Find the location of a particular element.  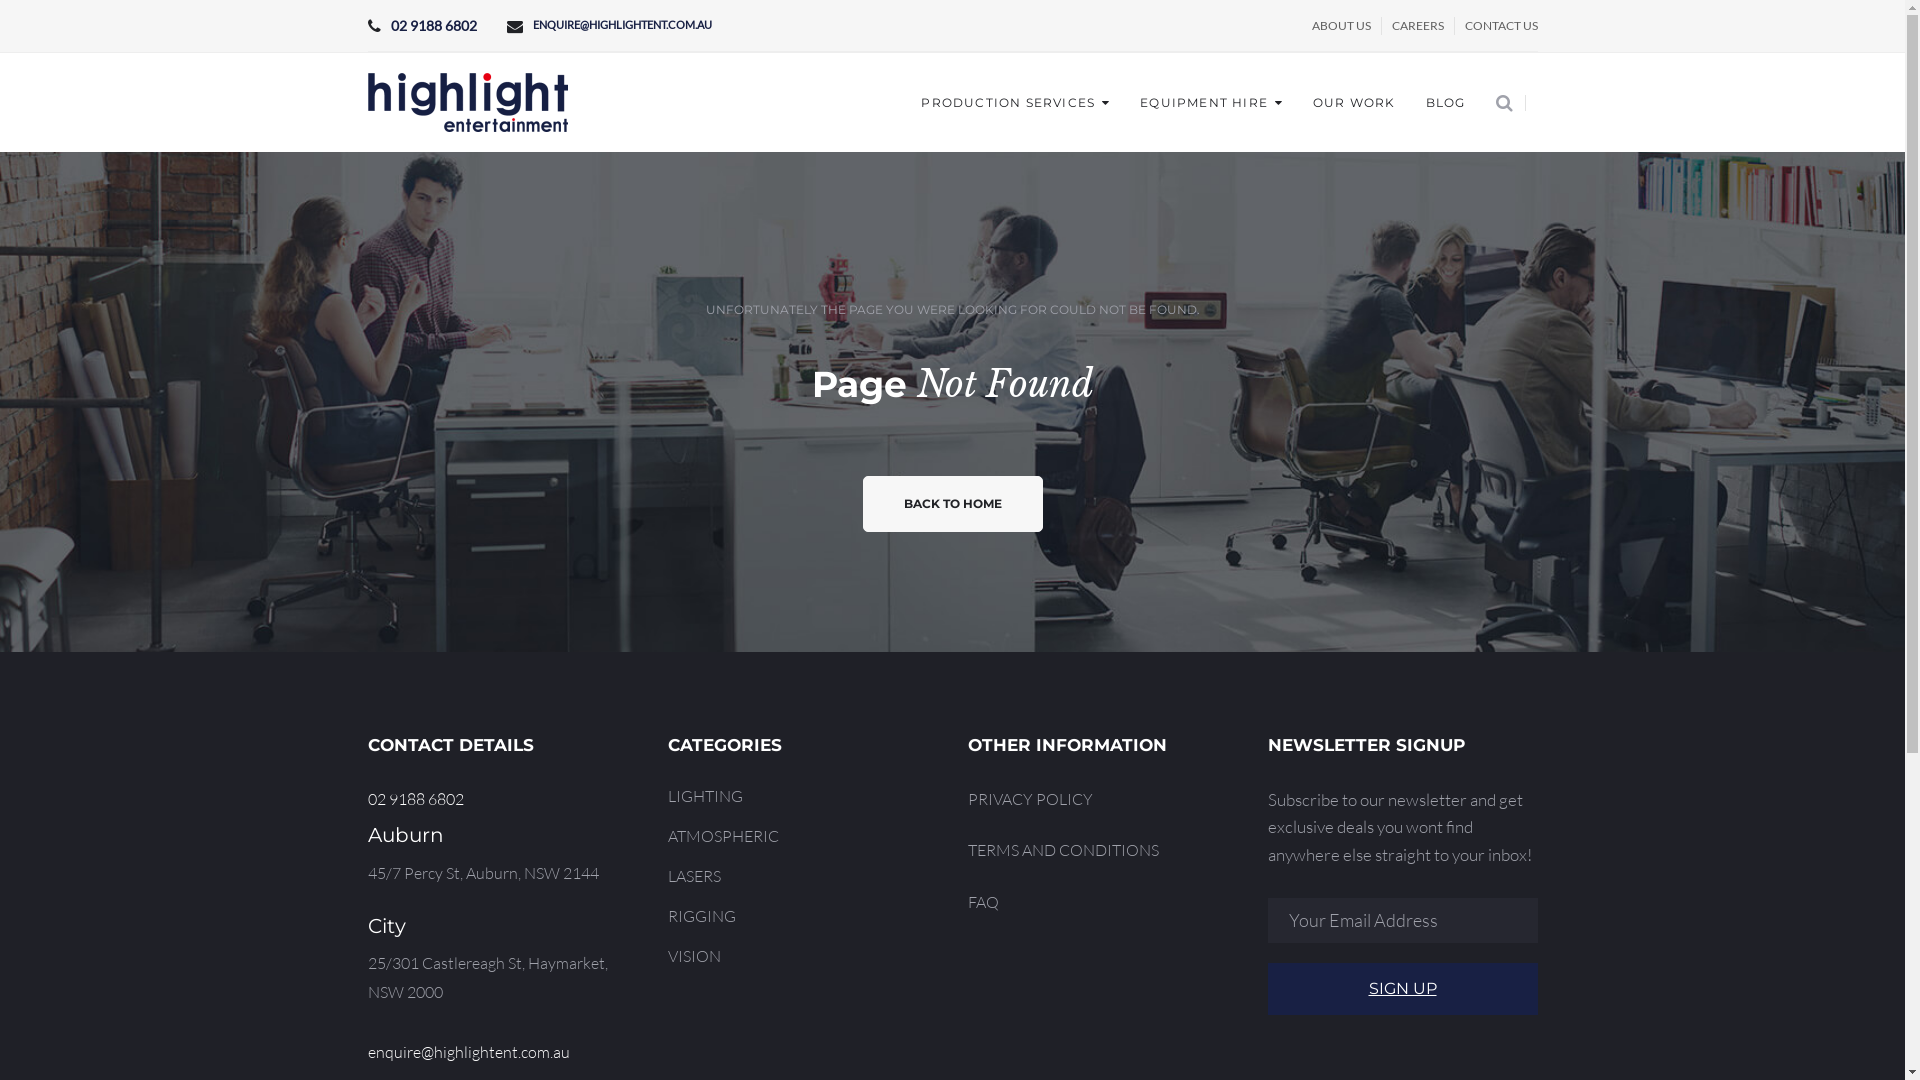

BLOG is located at coordinates (1446, 103).